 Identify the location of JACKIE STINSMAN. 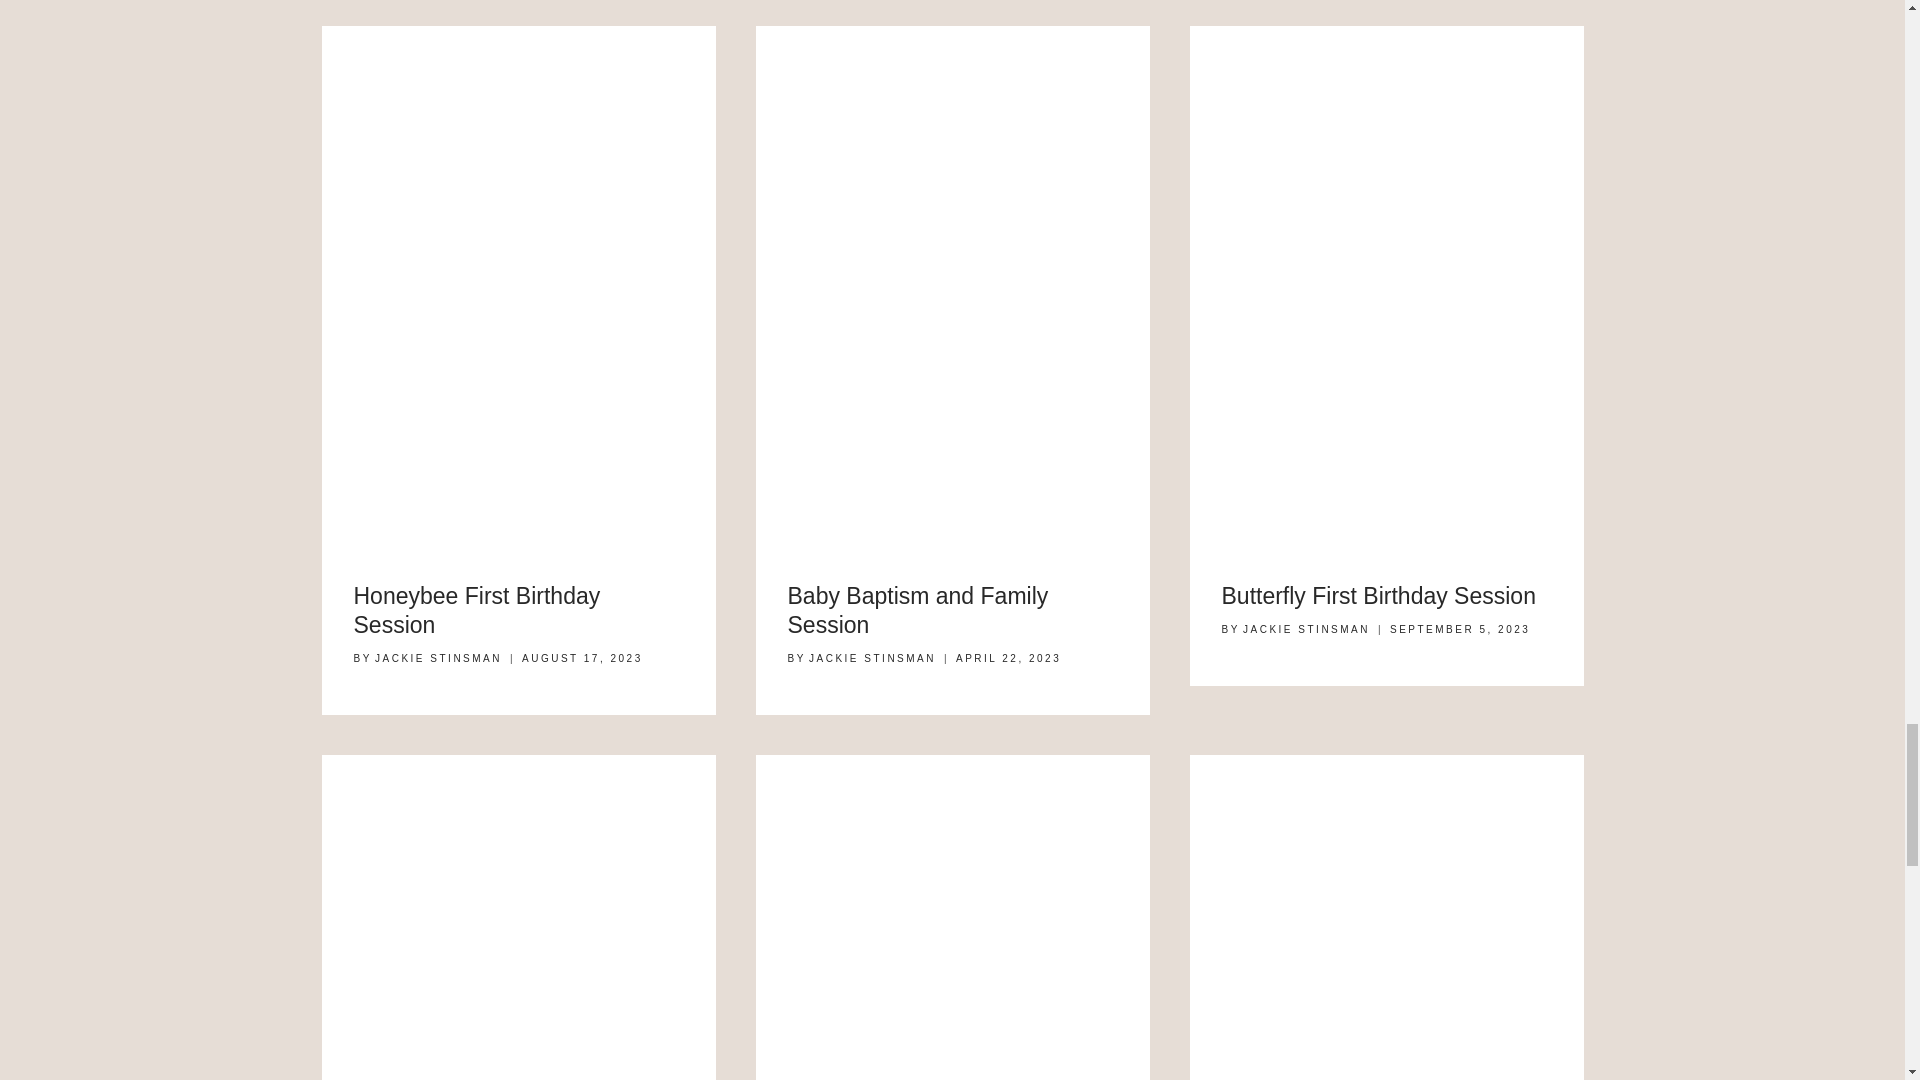
(438, 658).